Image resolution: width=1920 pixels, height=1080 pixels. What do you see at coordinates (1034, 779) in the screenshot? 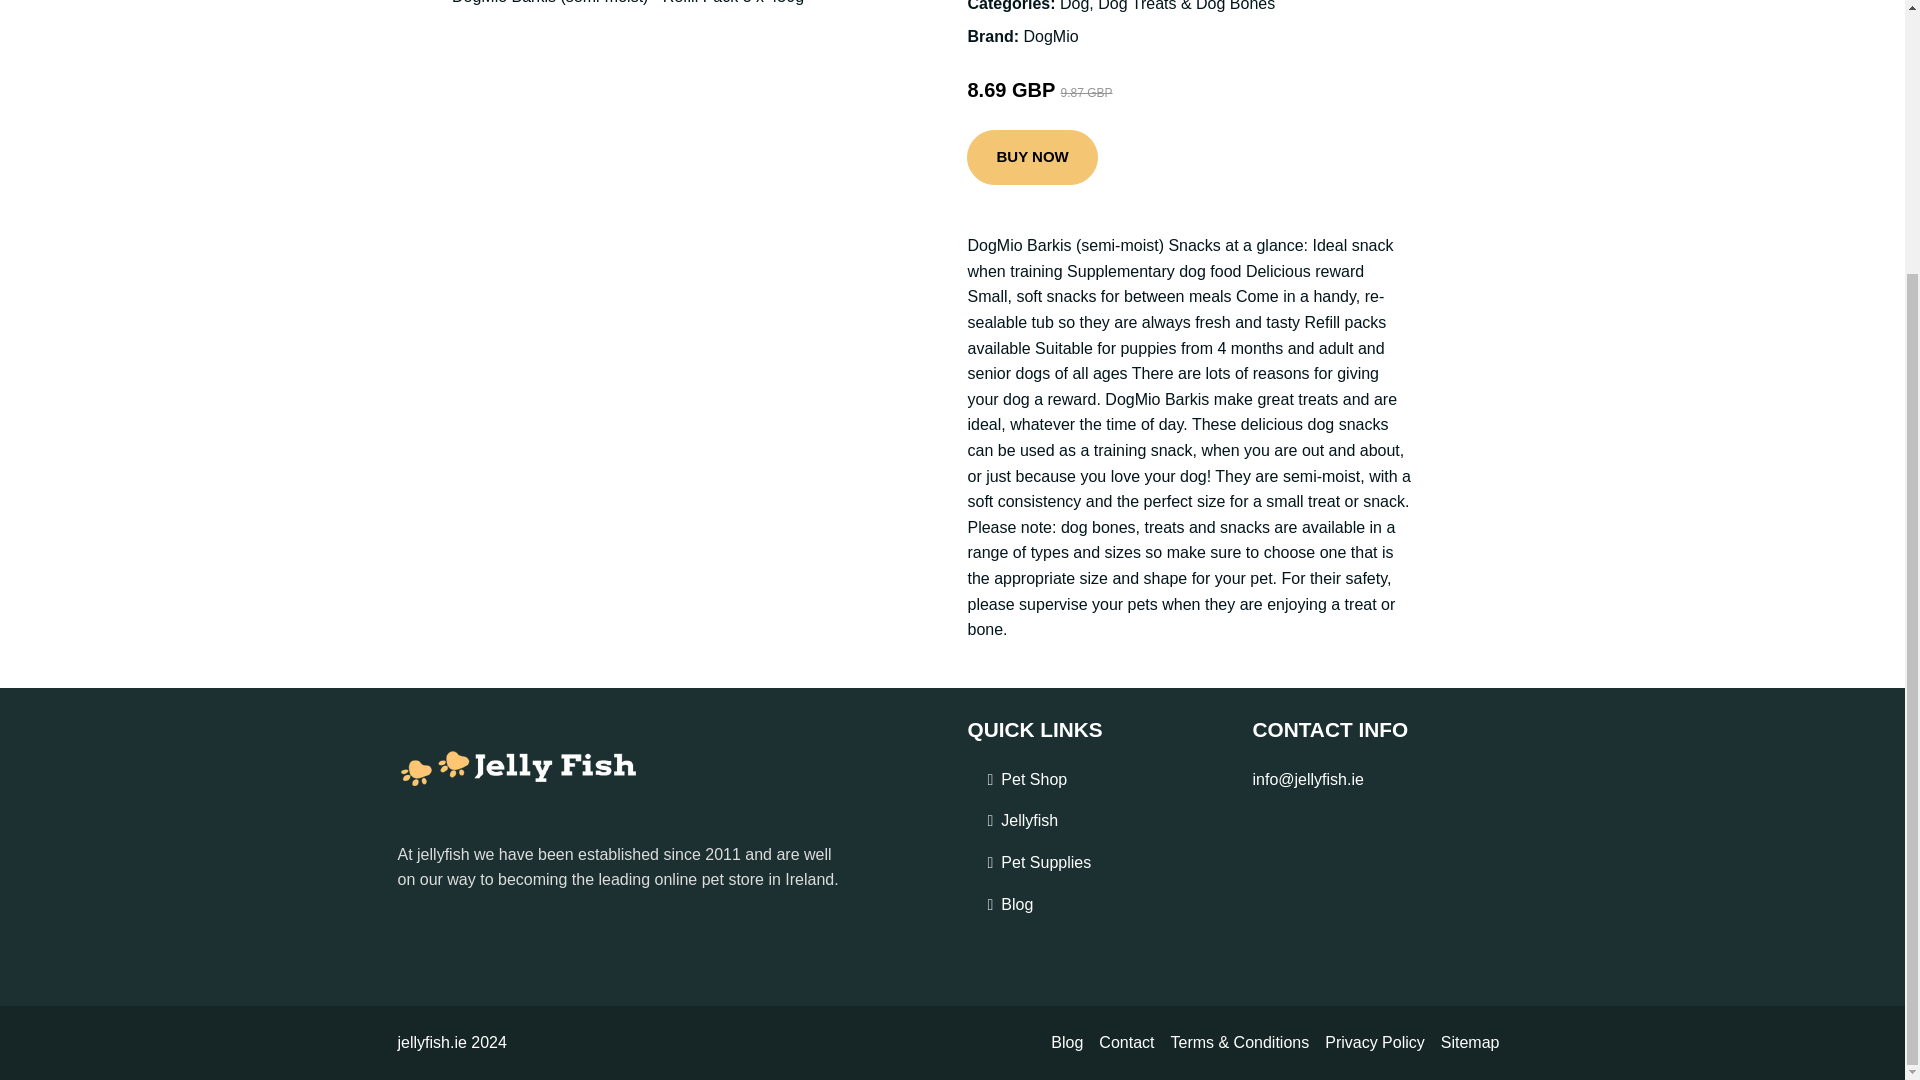
I see `Pet Shop` at bounding box center [1034, 779].